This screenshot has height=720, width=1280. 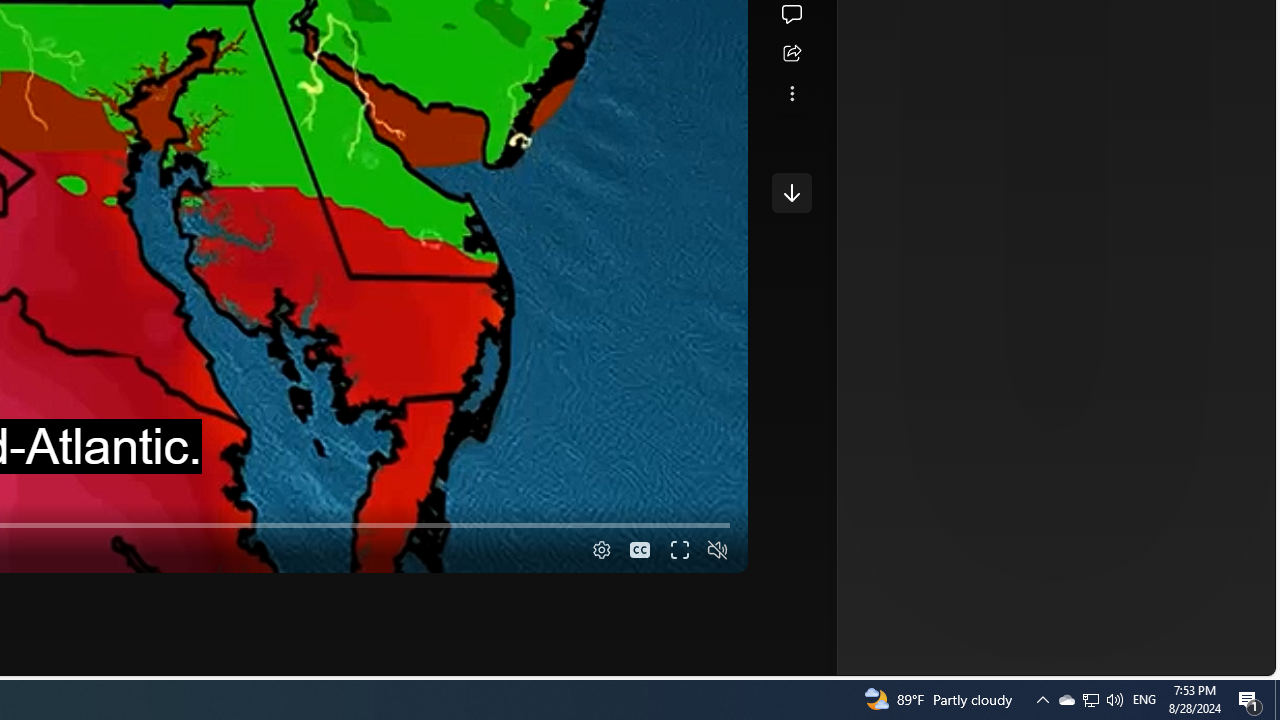 What do you see at coordinates (680, 550) in the screenshot?
I see `Fullscreen` at bounding box center [680, 550].